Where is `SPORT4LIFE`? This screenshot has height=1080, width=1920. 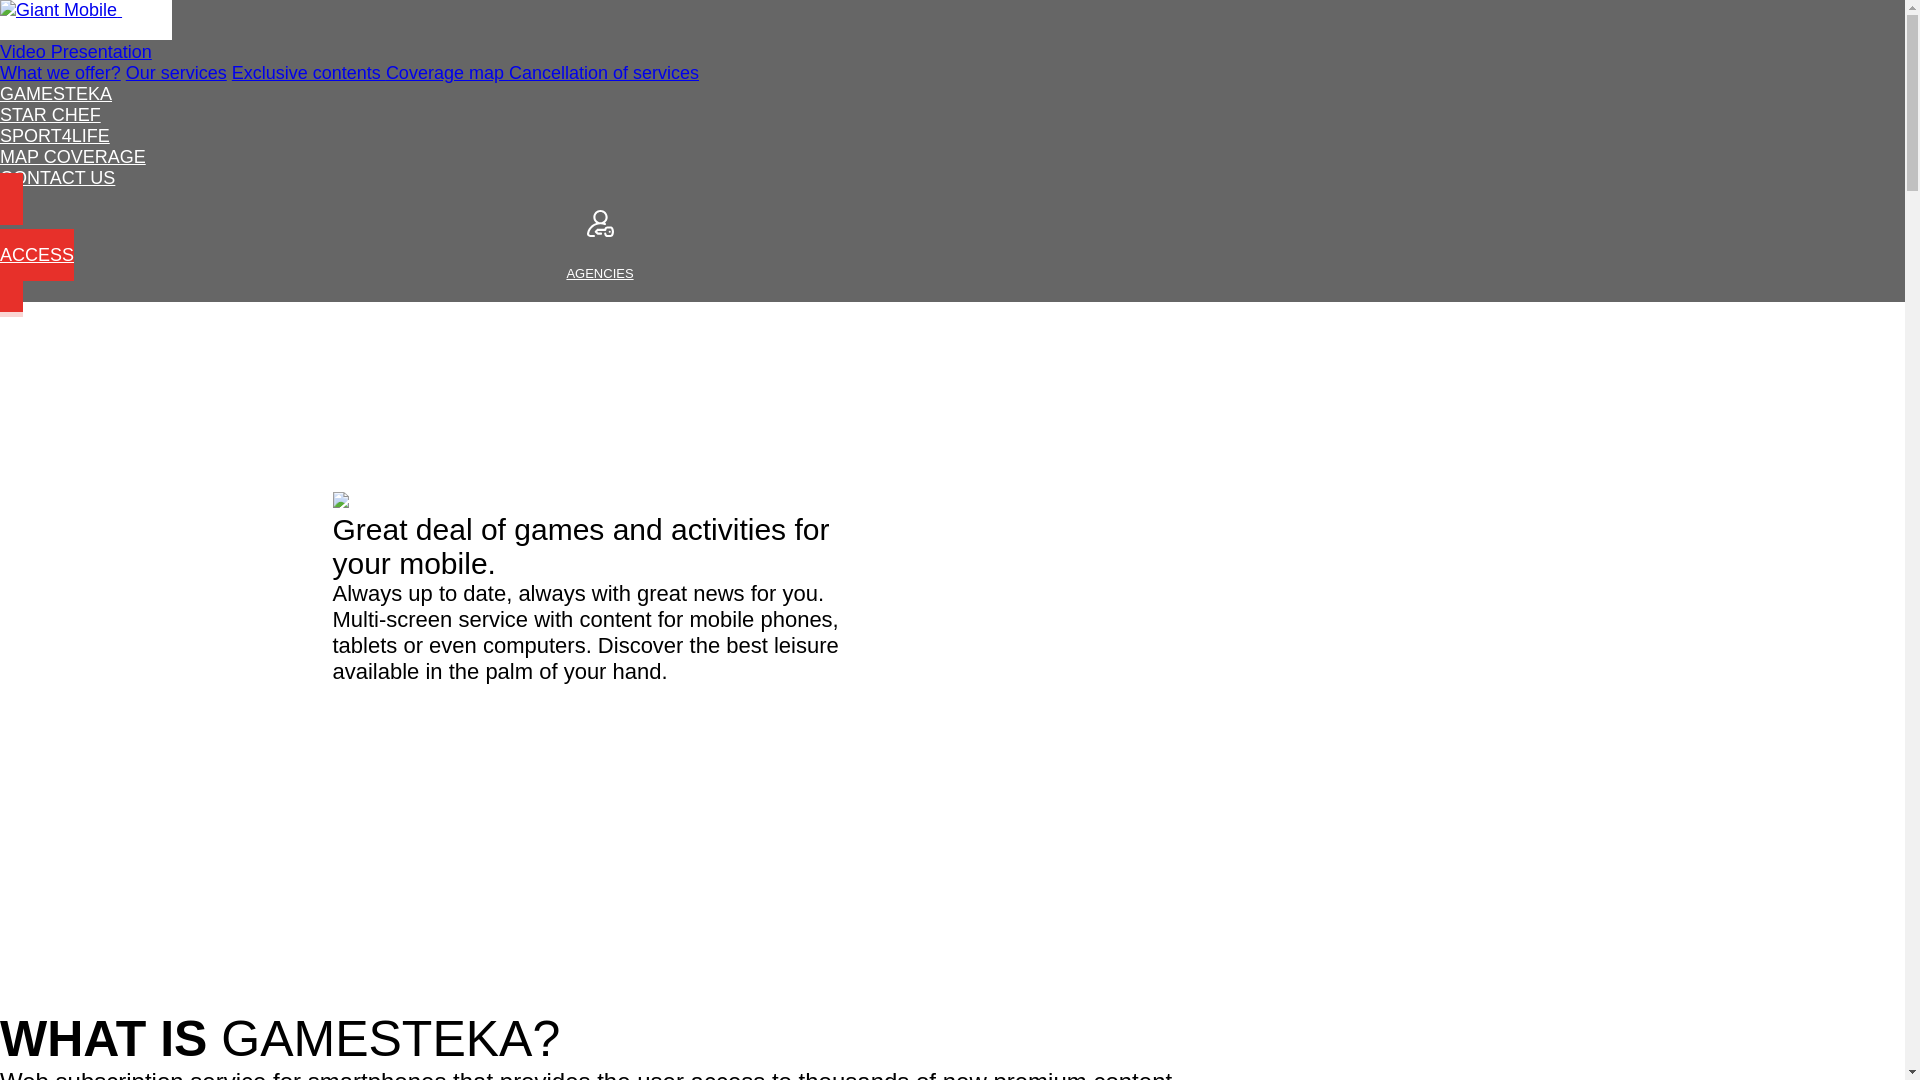 SPORT4LIFE is located at coordinates (56, 94).